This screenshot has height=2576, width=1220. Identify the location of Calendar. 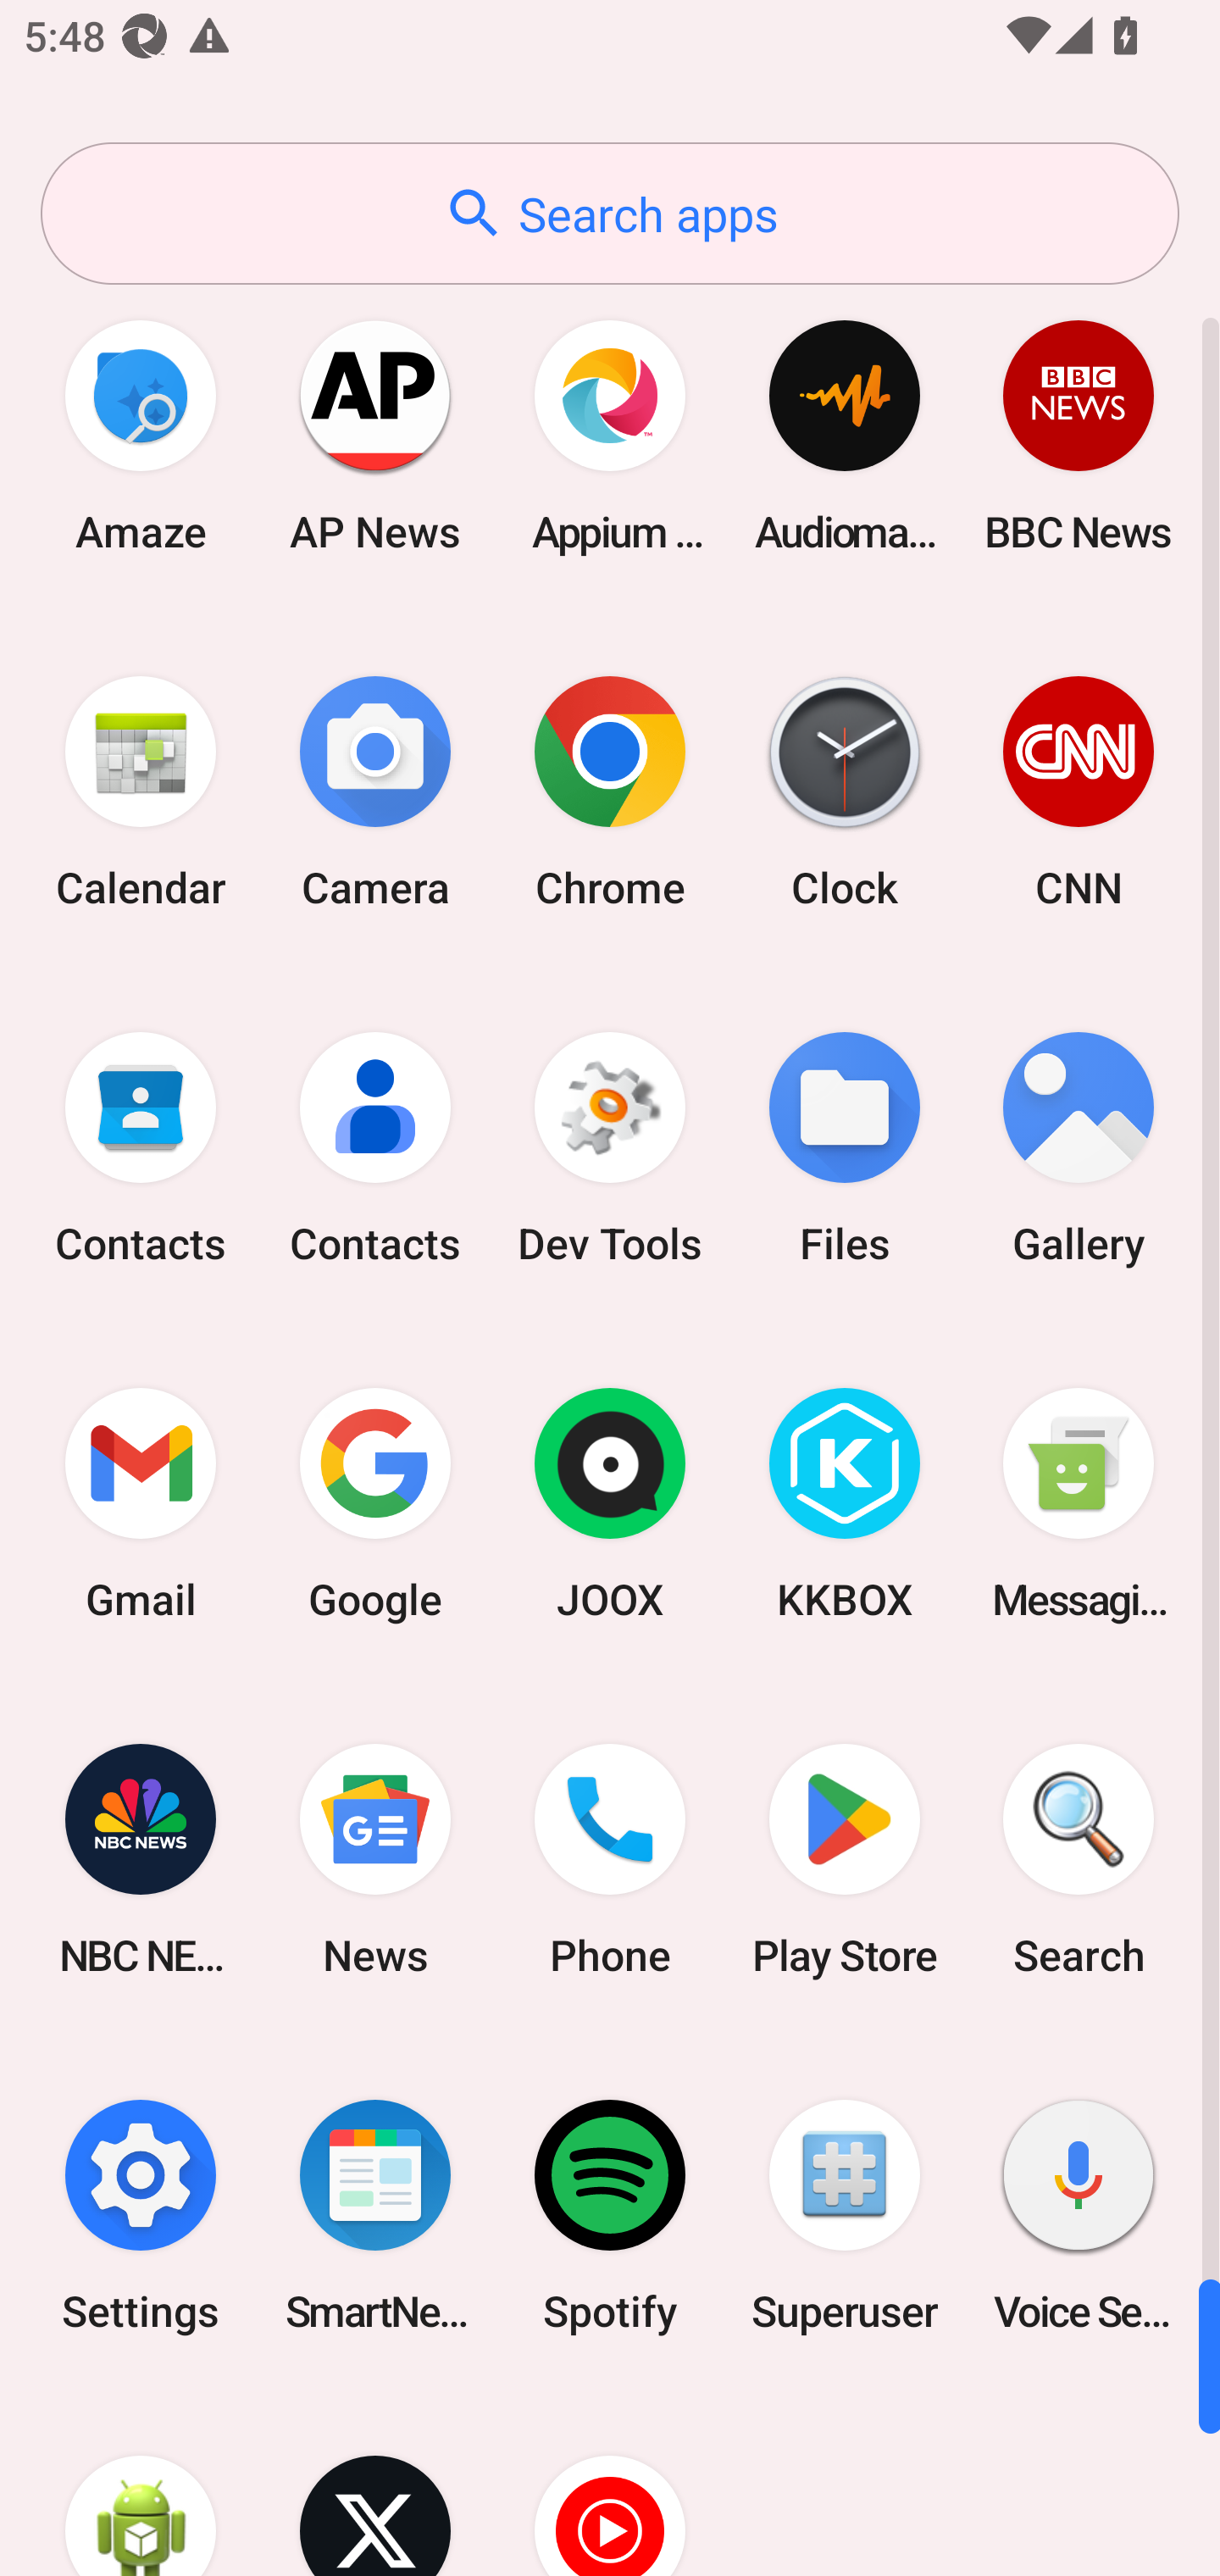
(141, 791).